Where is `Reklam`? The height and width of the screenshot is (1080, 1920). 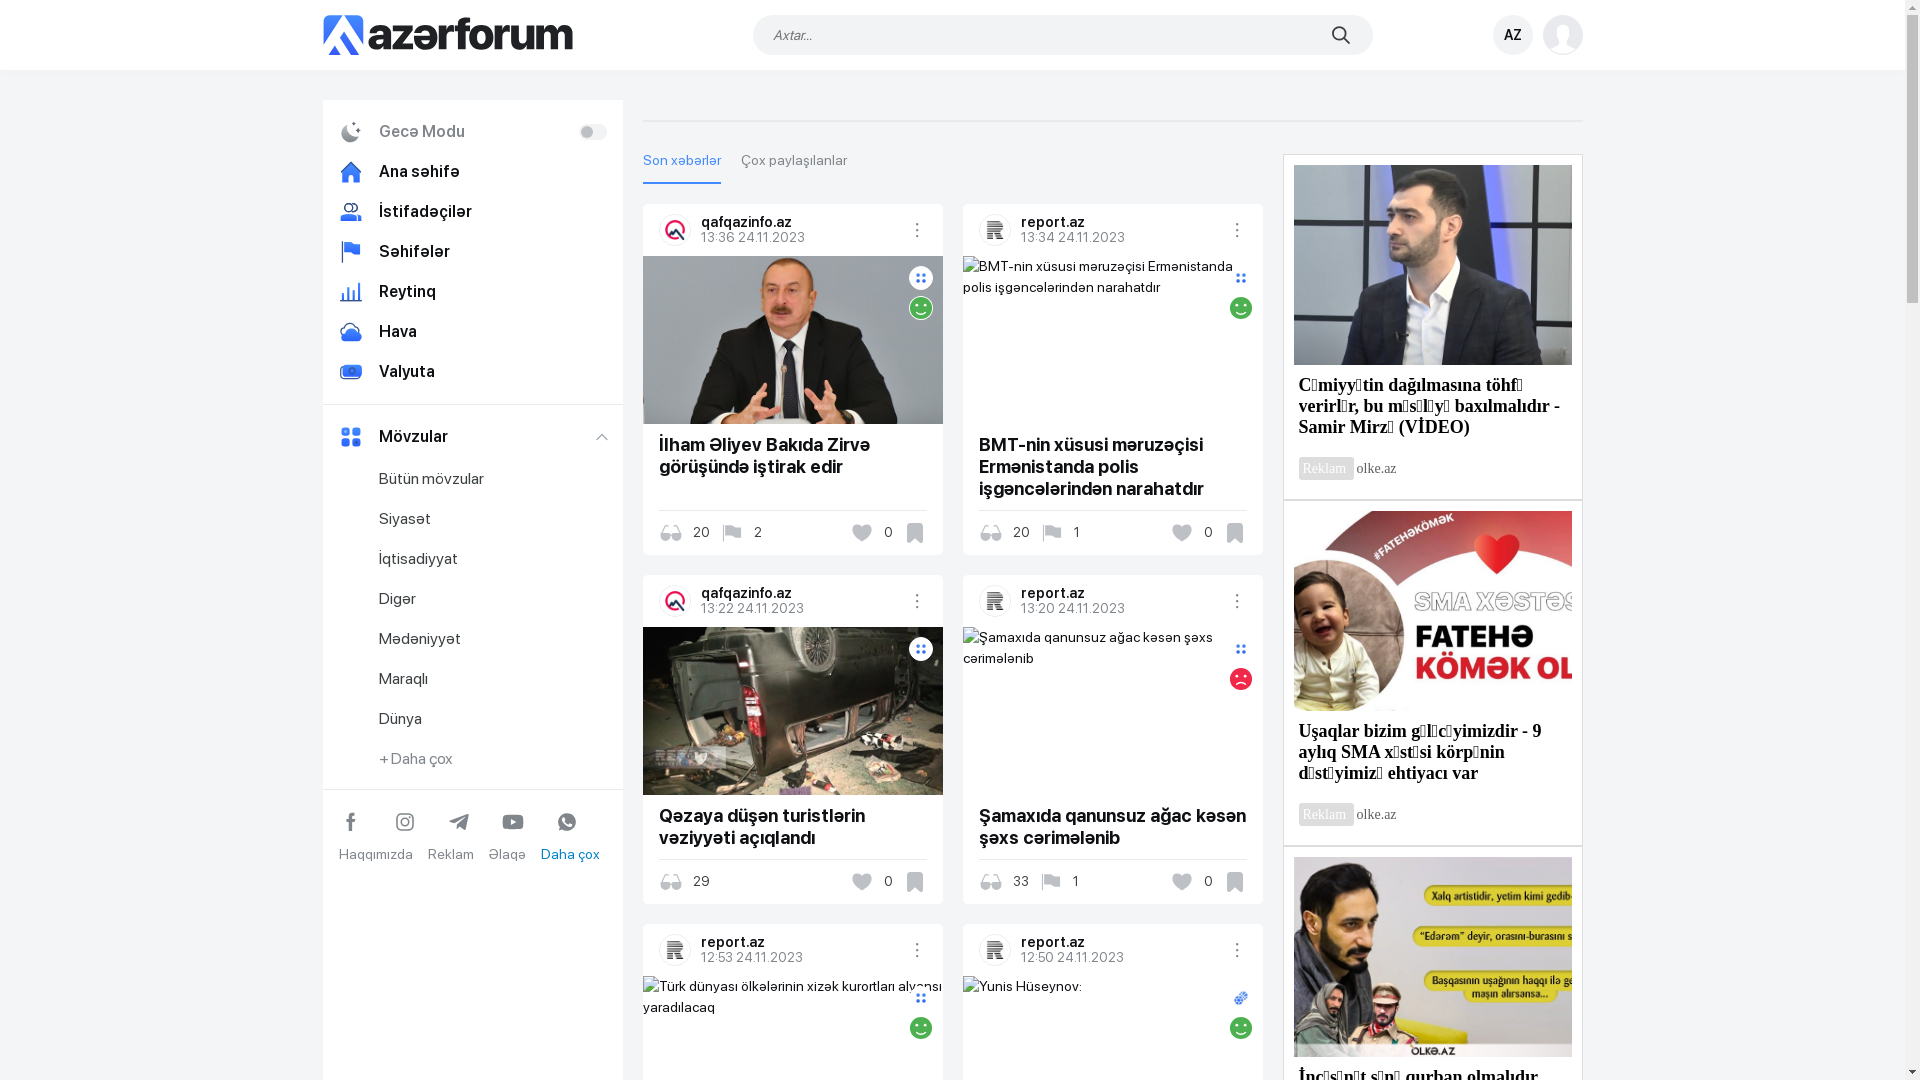
Reklam is located at coordinates (451, 854).